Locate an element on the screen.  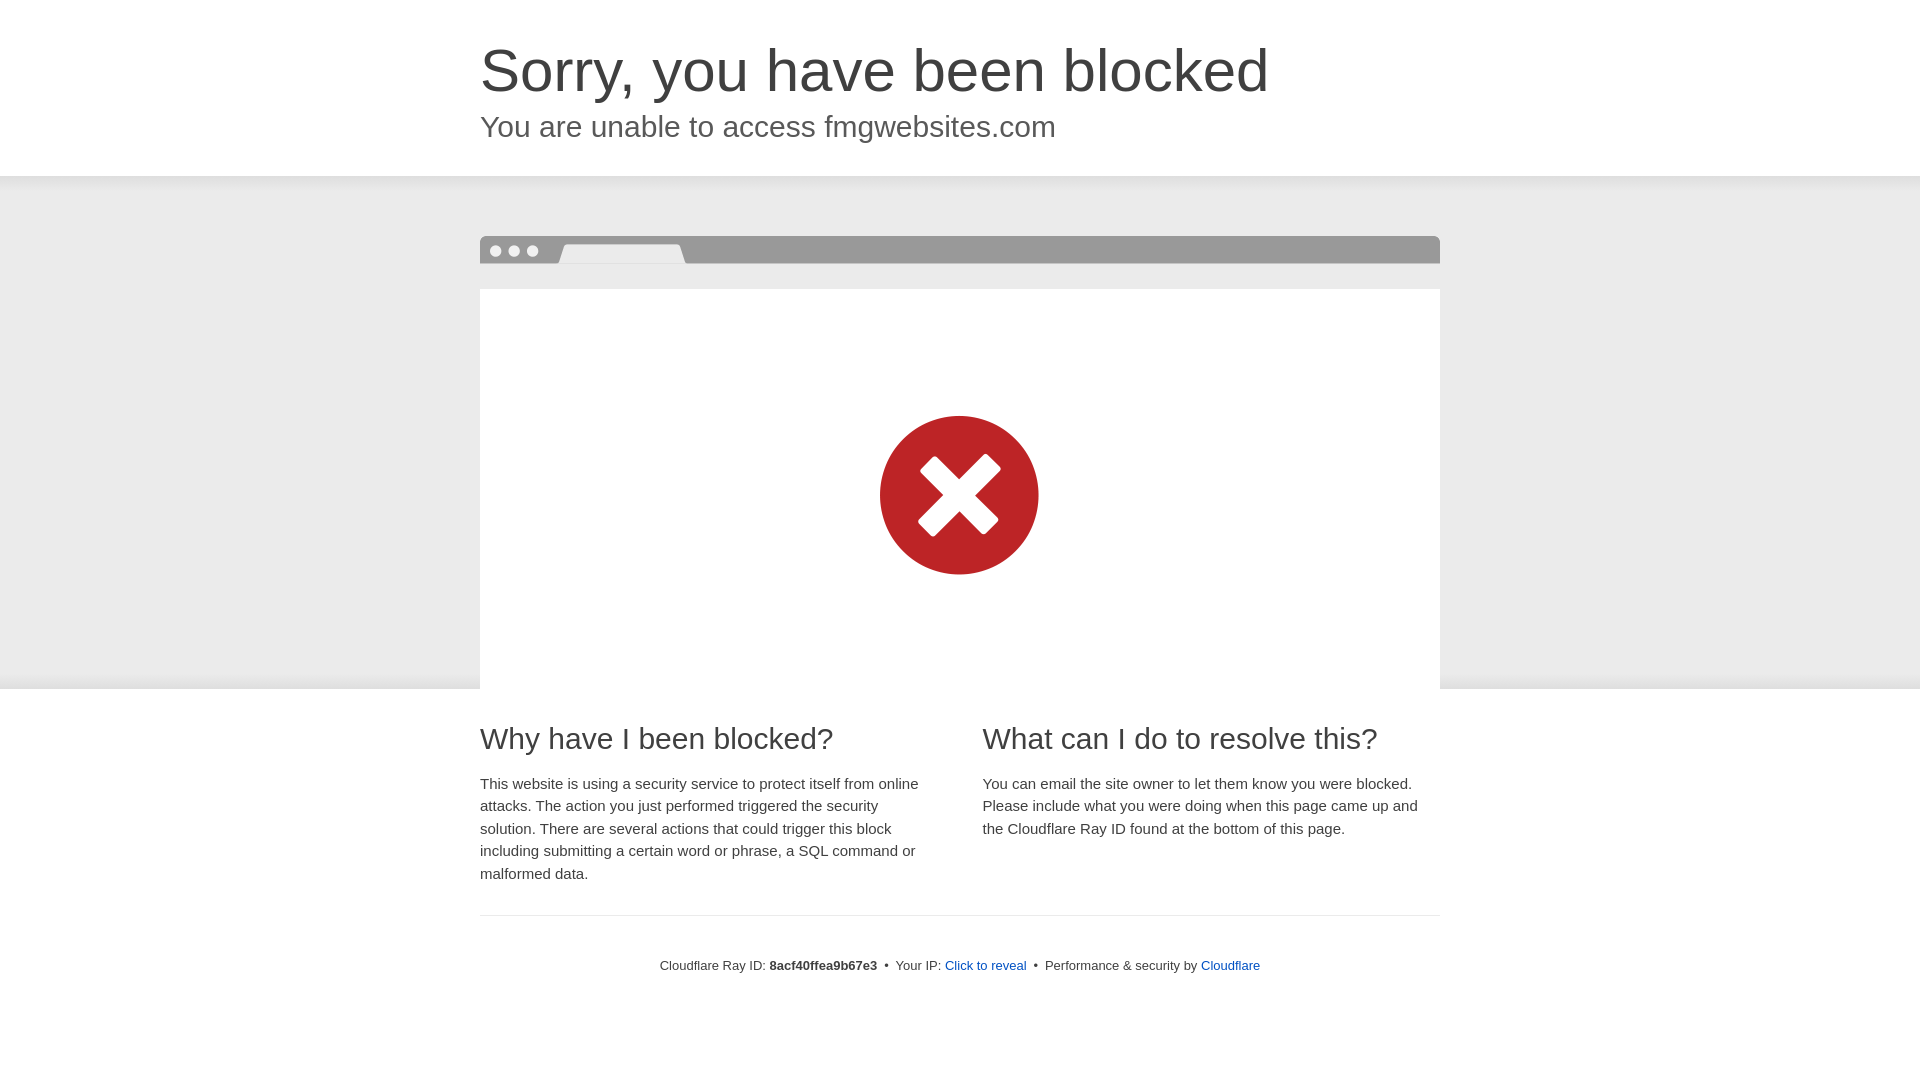
Cloudflare is located at coordinates (1230, 965).